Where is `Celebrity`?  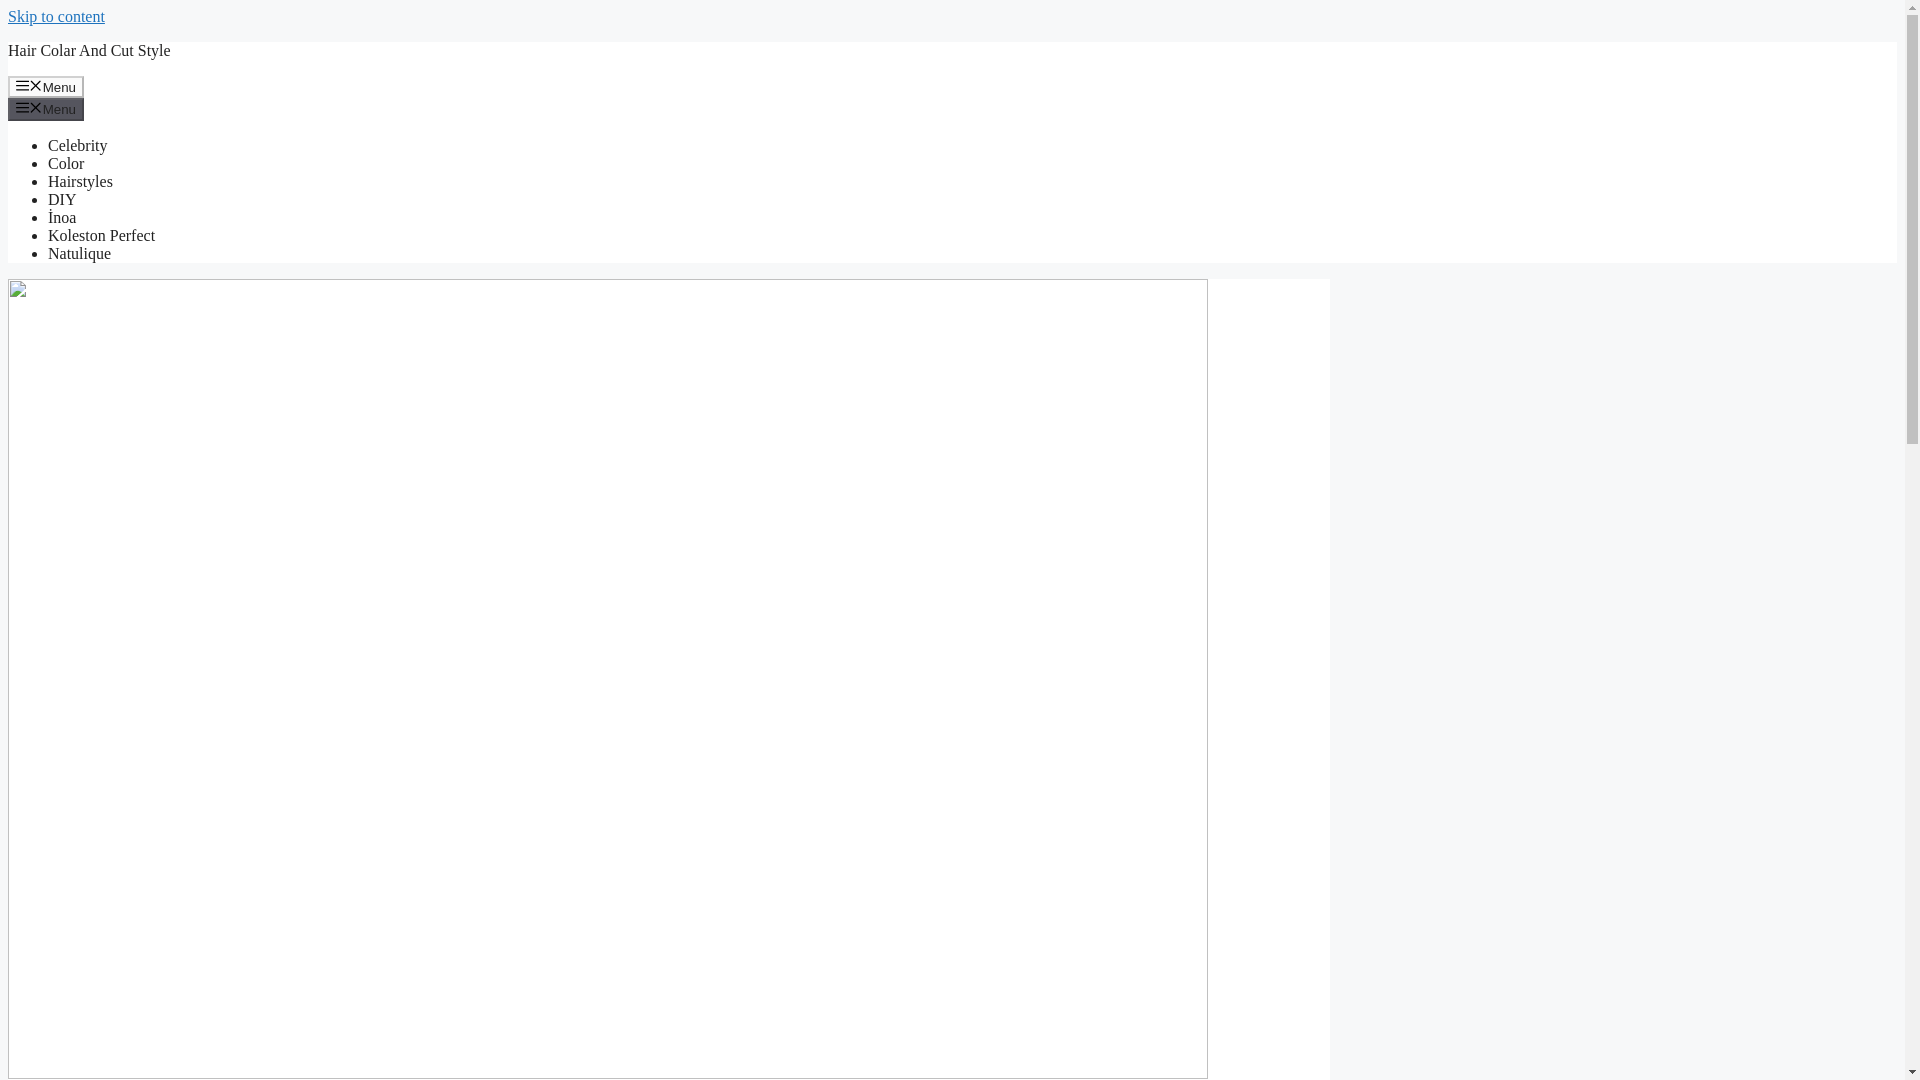
Celebrity is located at coordinates (78, 146).